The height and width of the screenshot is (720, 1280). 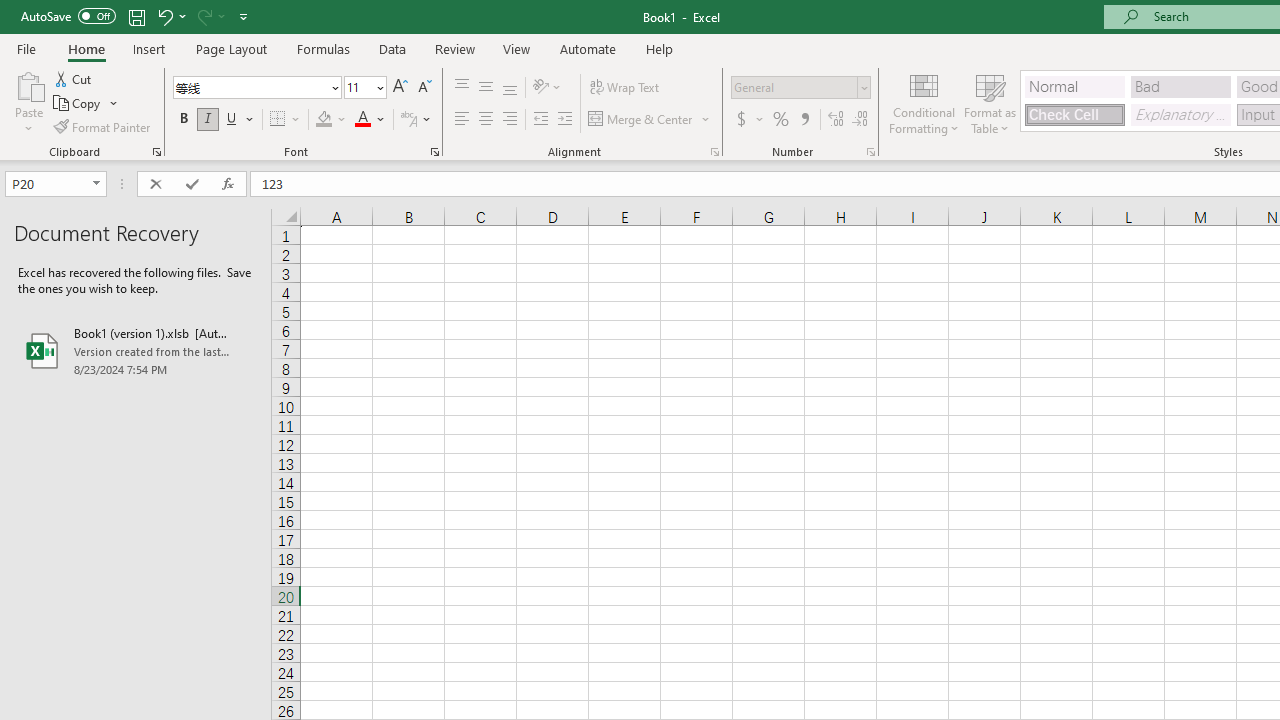 What do you see at coordinates (170, 16) in the screenshot?
I see `Undo` at bounding box center [170, 16].